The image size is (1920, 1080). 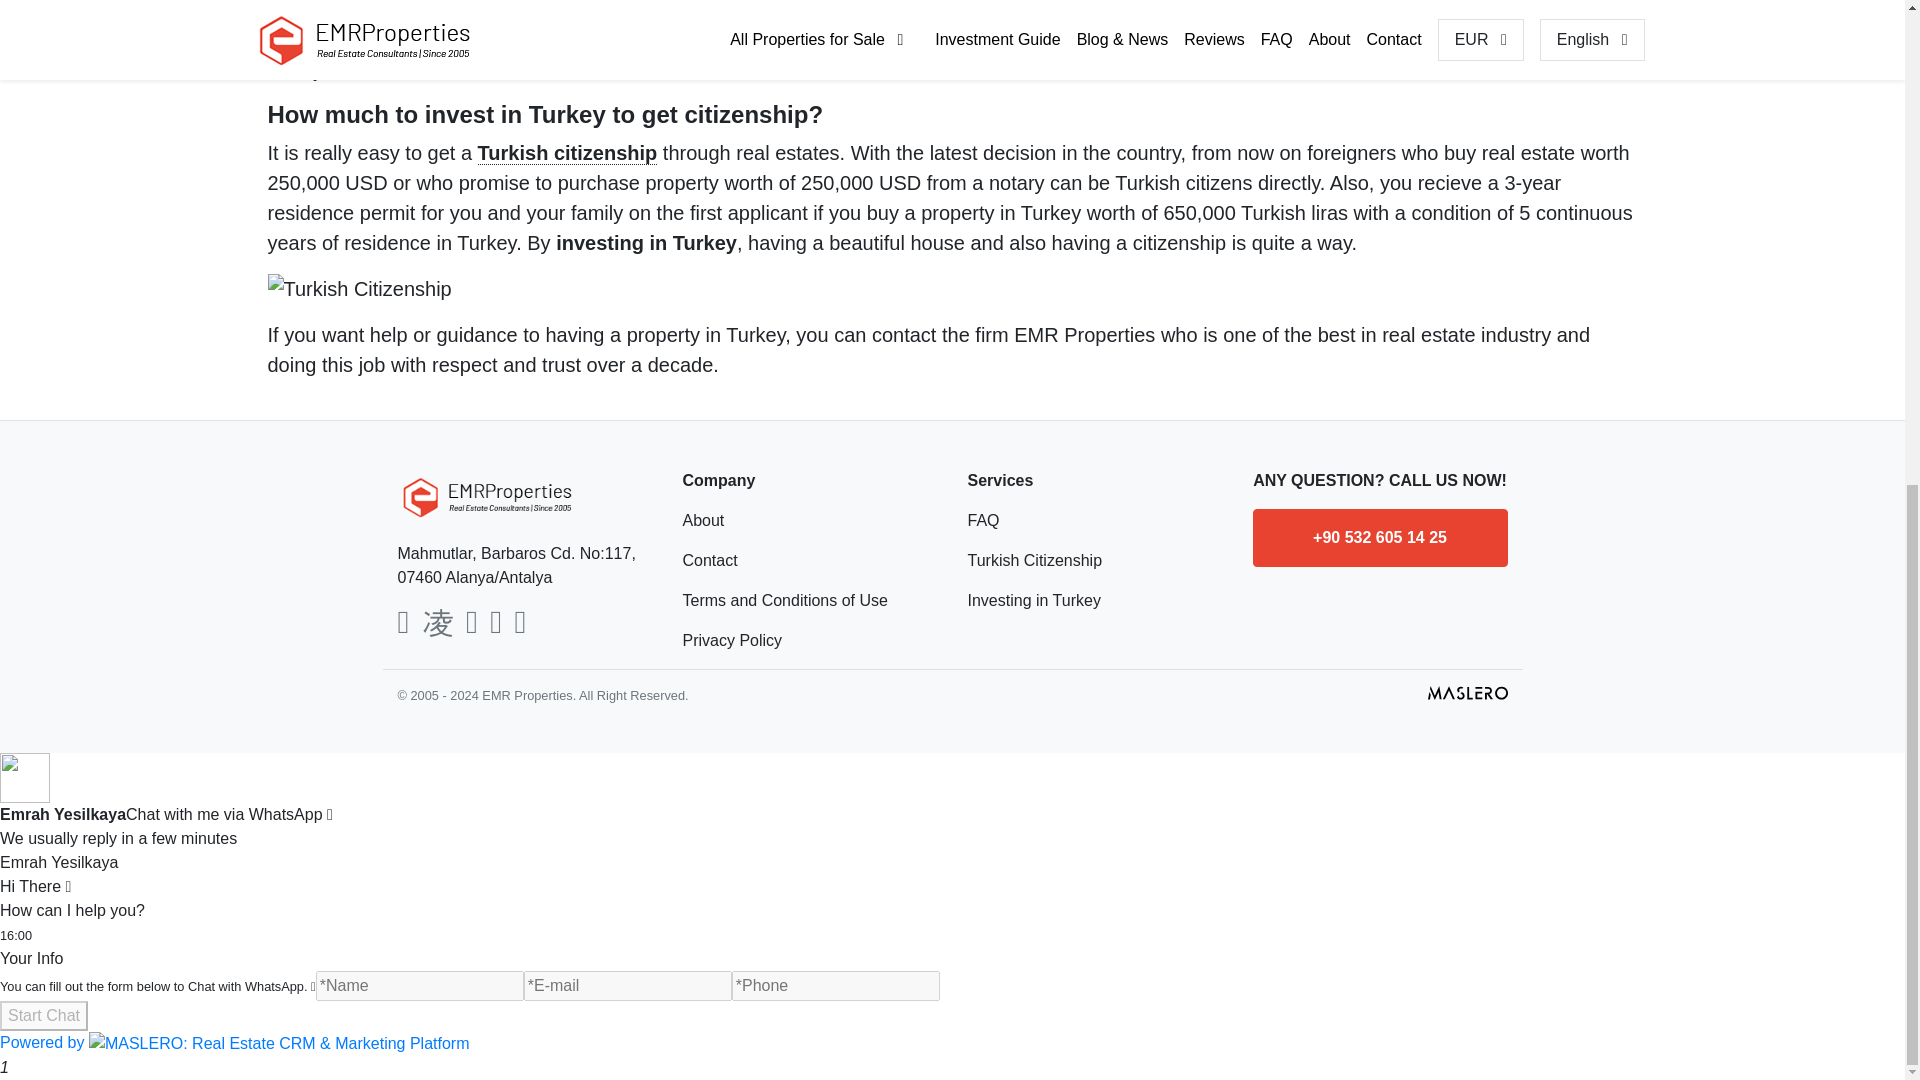 What do you see at coordinates (1187, 40) in the screenshot?
I see `Property in Alanya` at bounding box center [1187, 40].